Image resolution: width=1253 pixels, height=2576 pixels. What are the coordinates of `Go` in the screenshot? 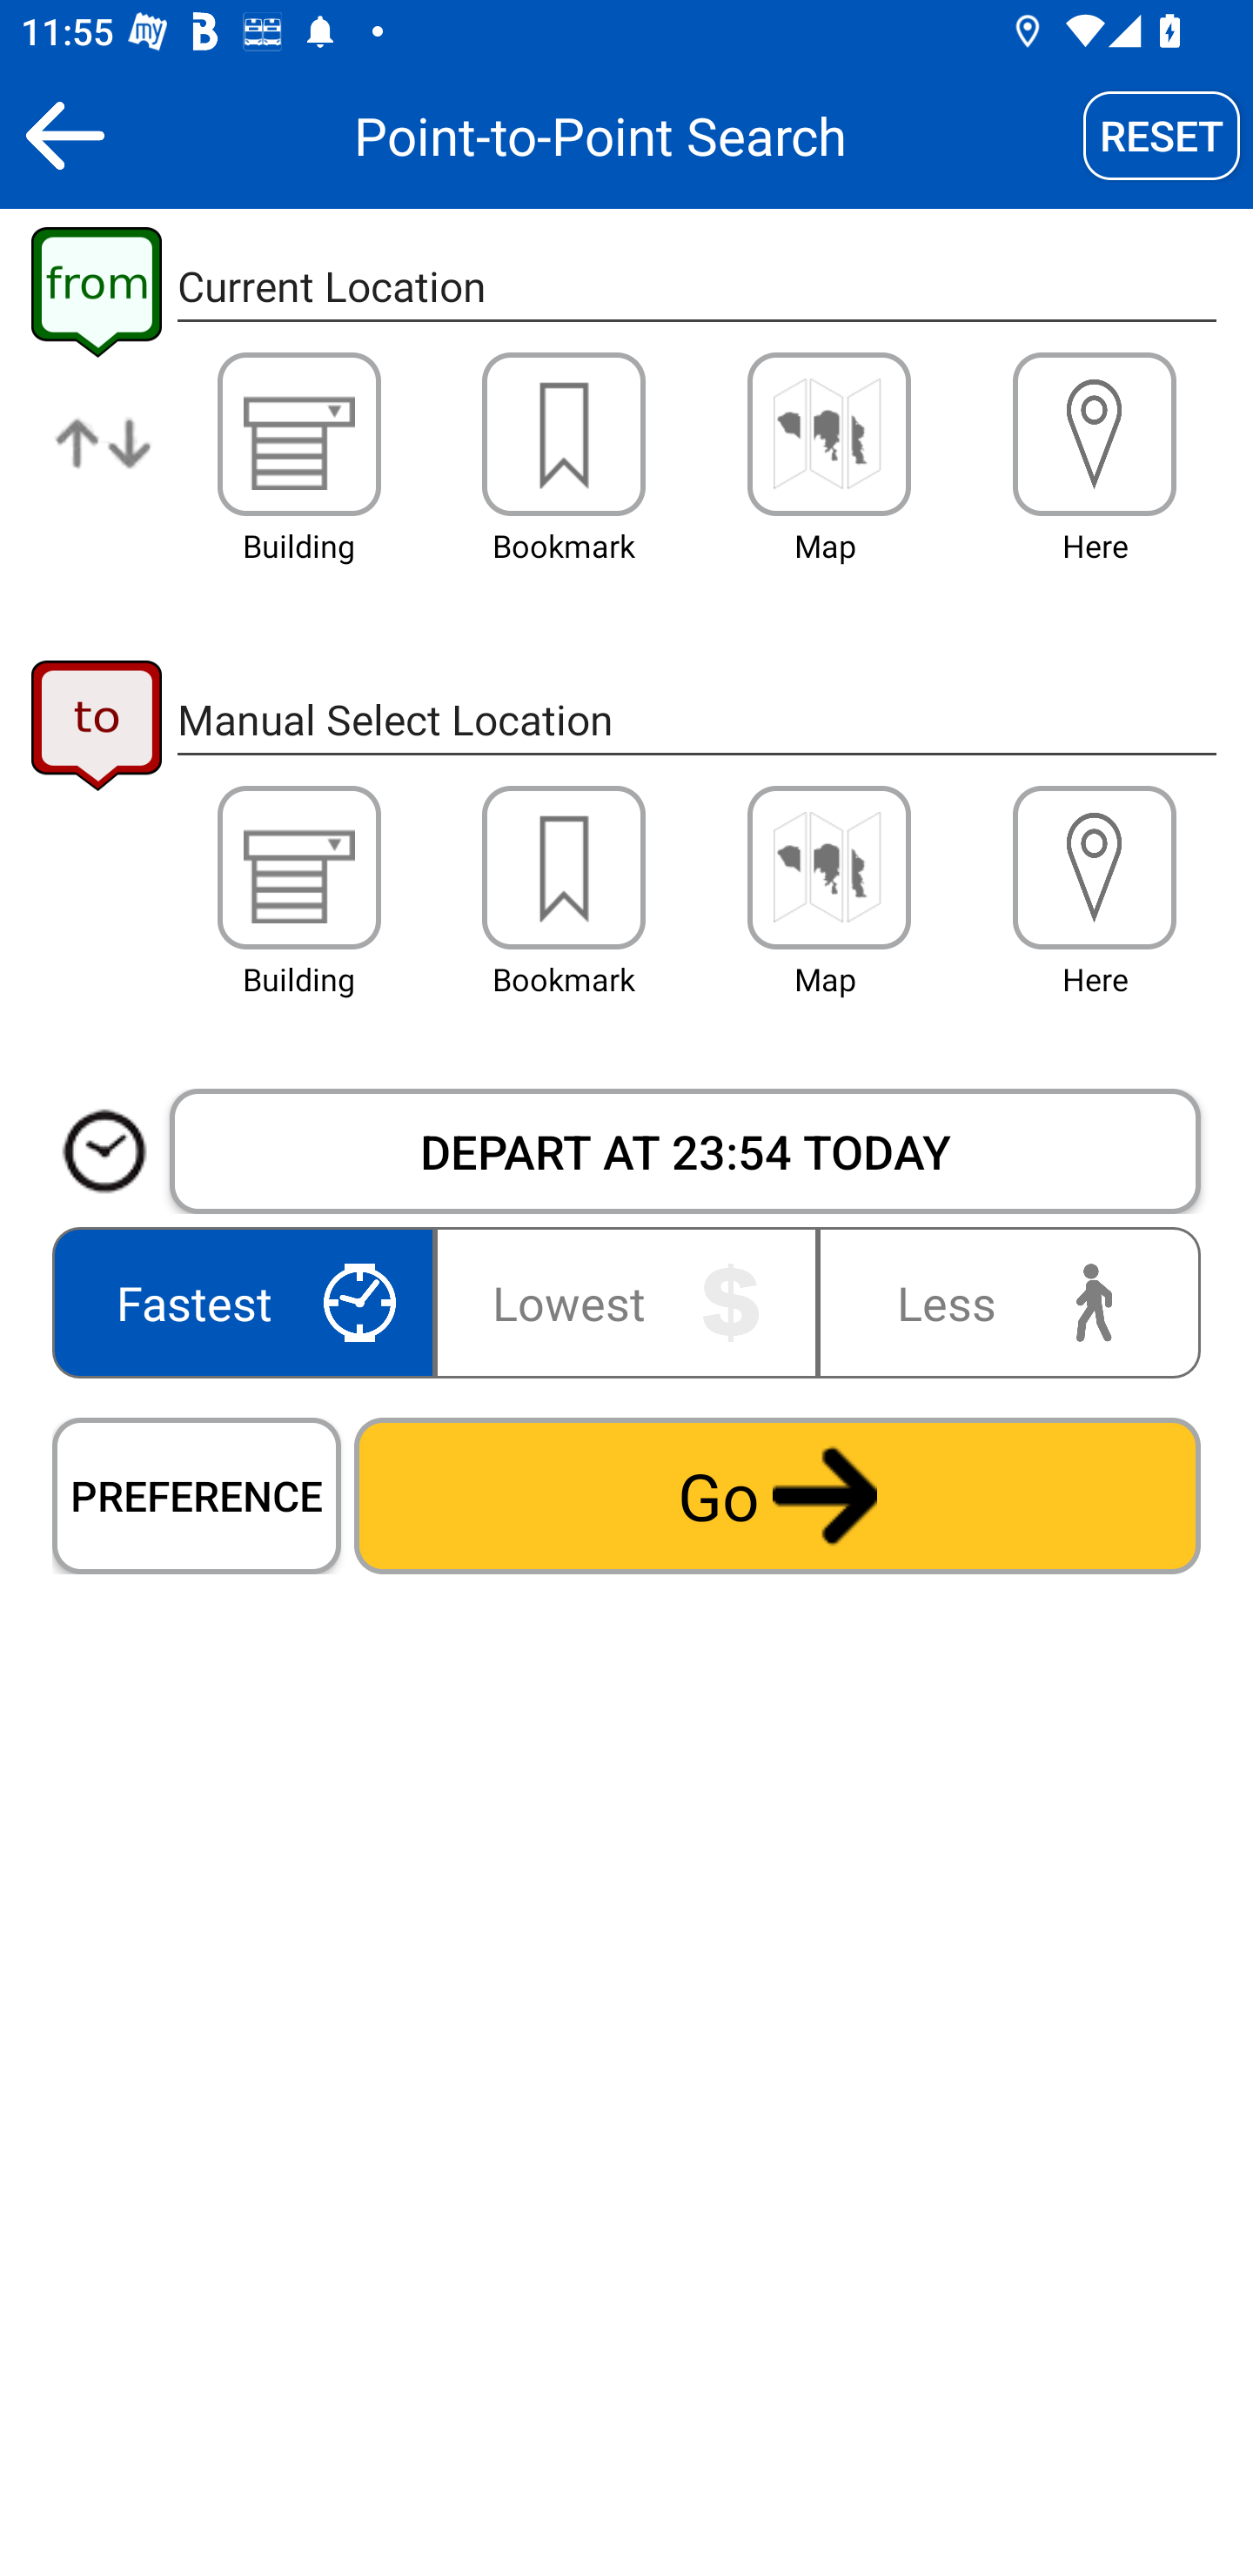 It's located at (777, 1495).